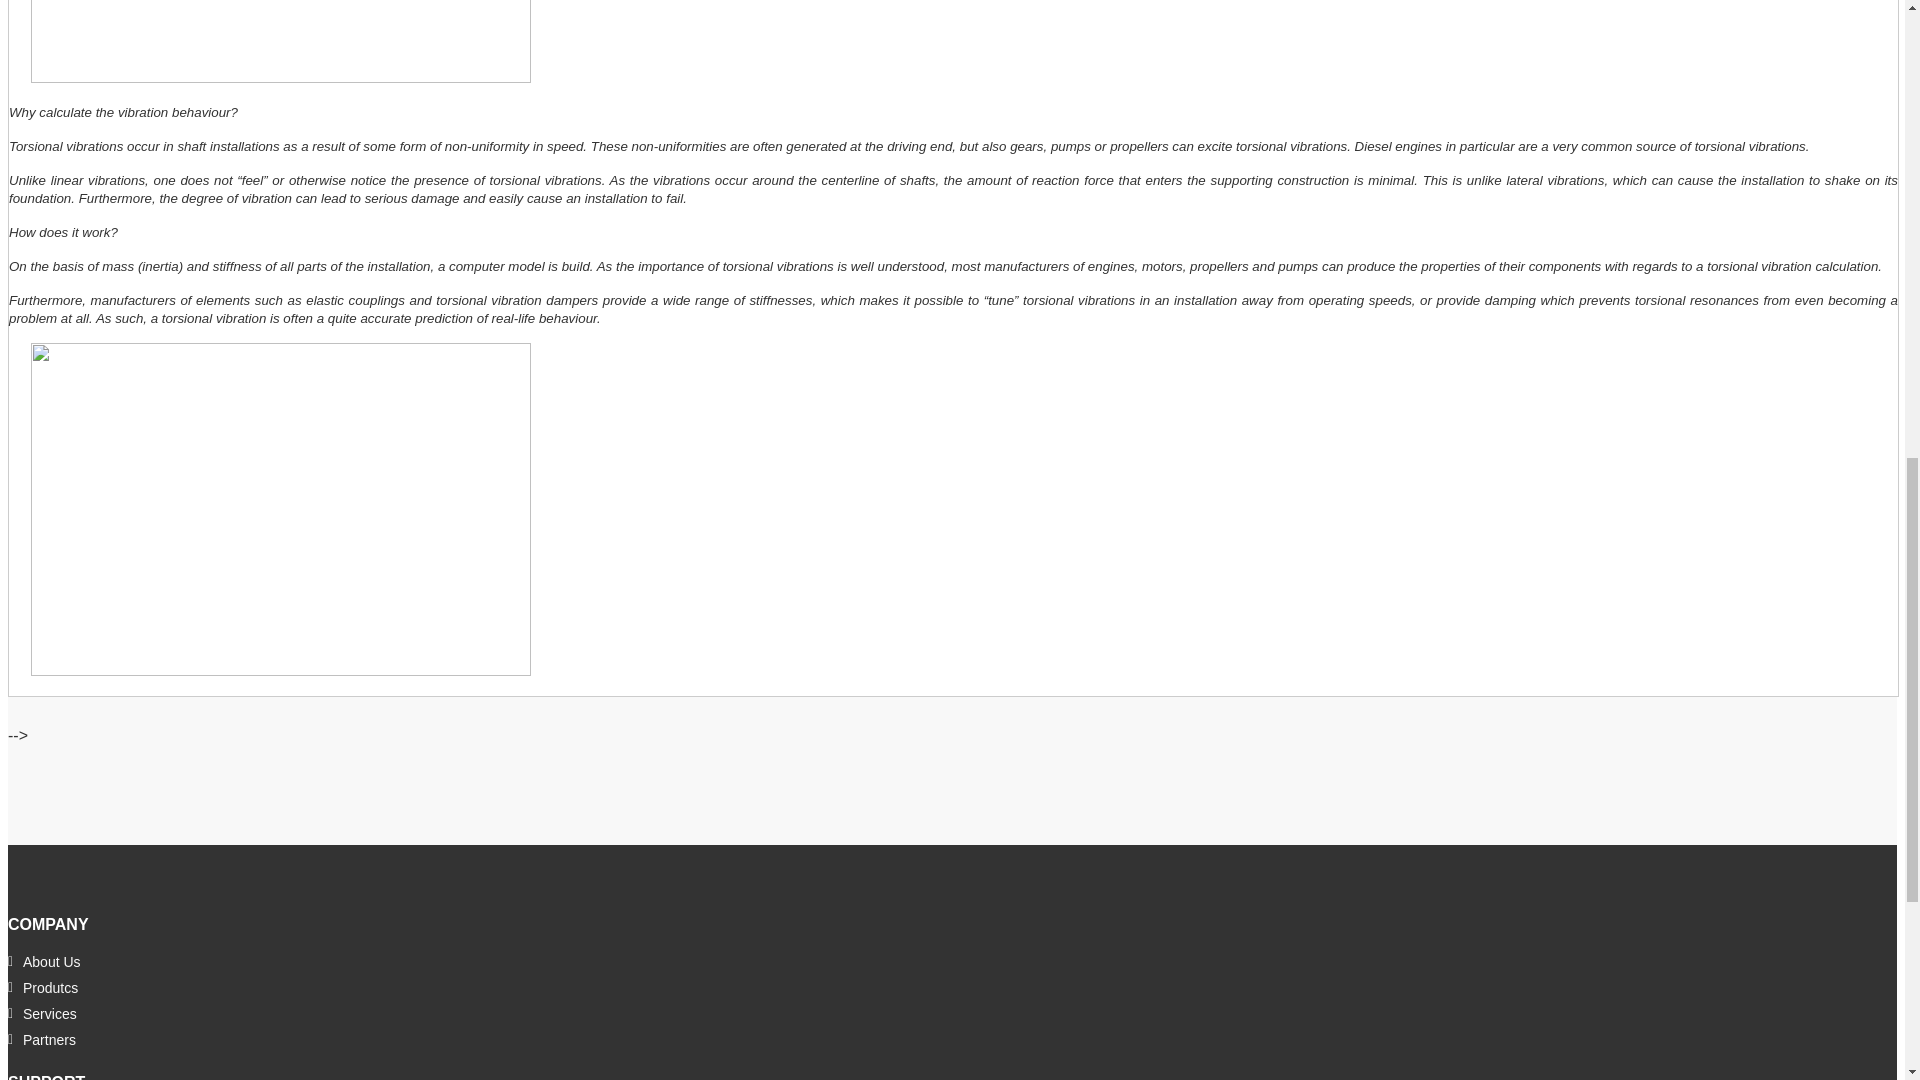 This screenshot has height=1080, width=1920. I want to click on About Us, so click(44, 962).